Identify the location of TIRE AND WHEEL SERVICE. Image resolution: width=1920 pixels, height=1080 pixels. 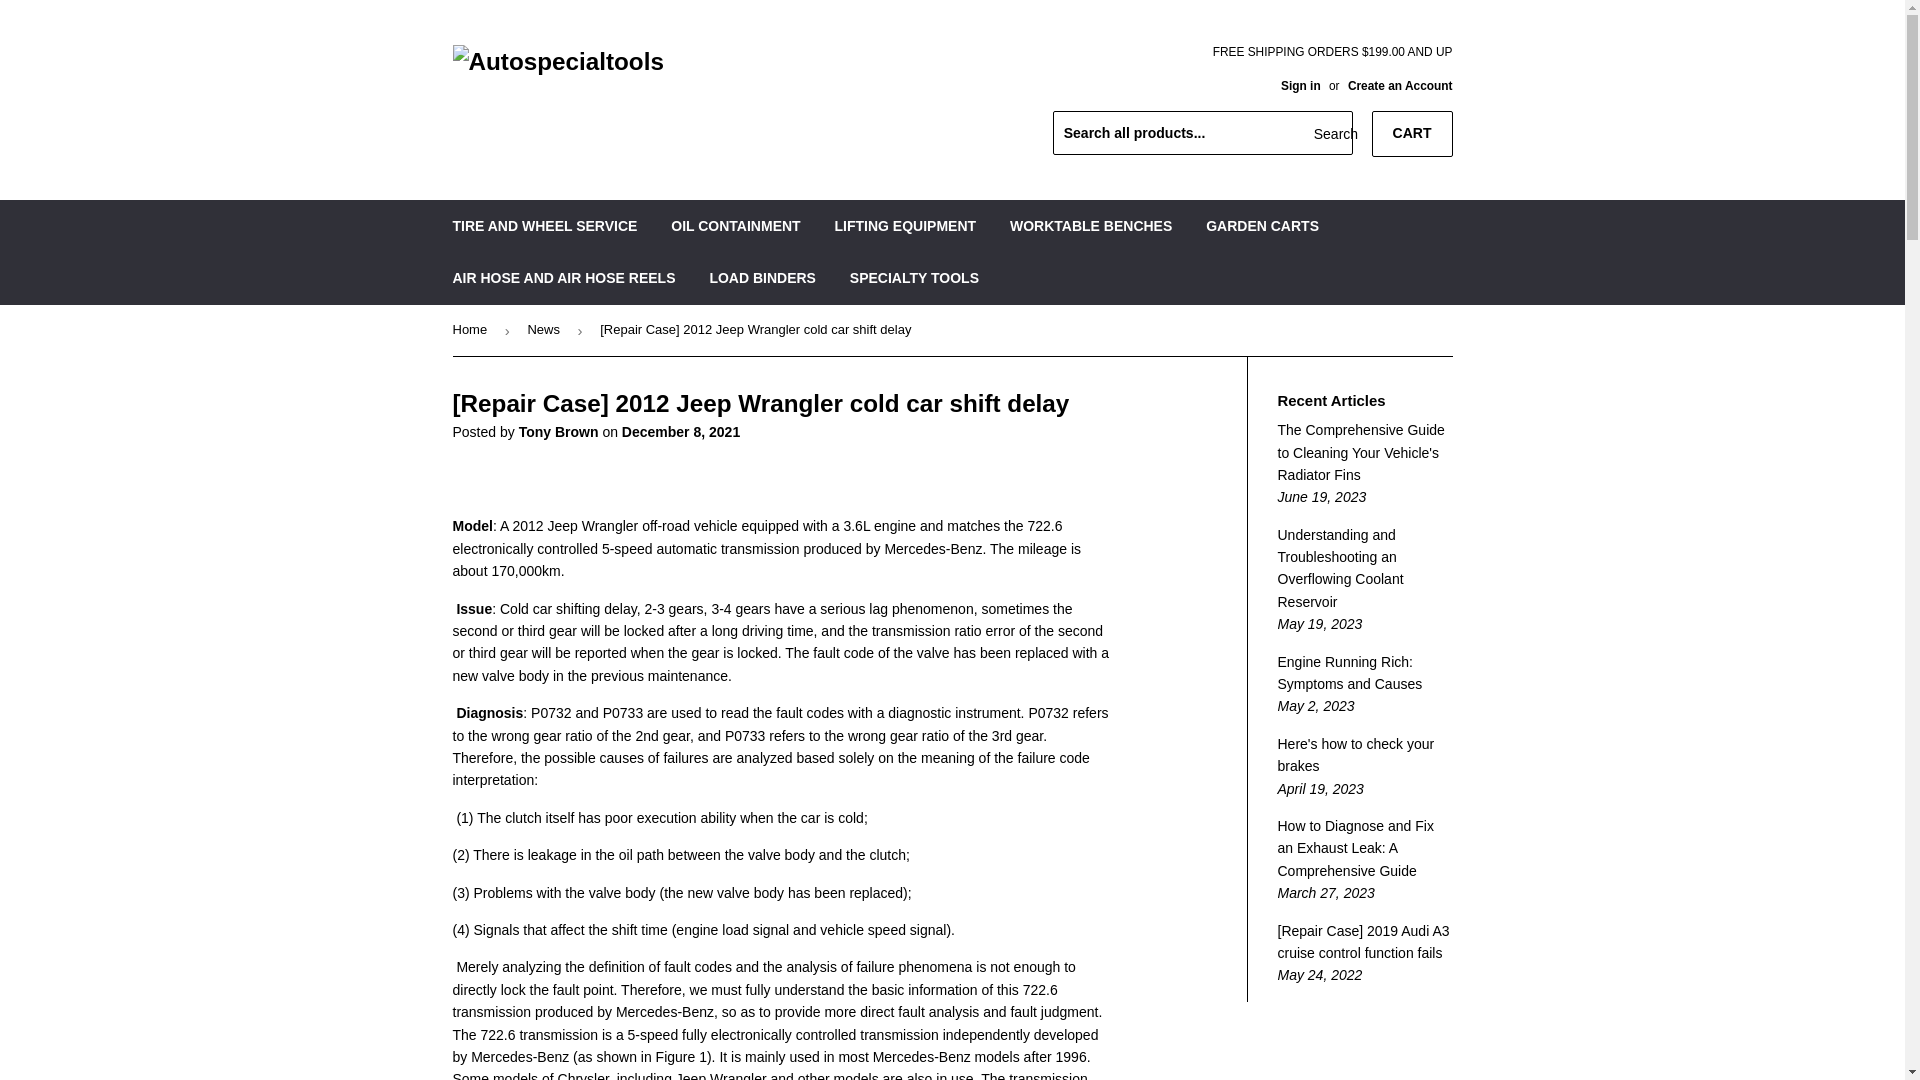
(544, 225).